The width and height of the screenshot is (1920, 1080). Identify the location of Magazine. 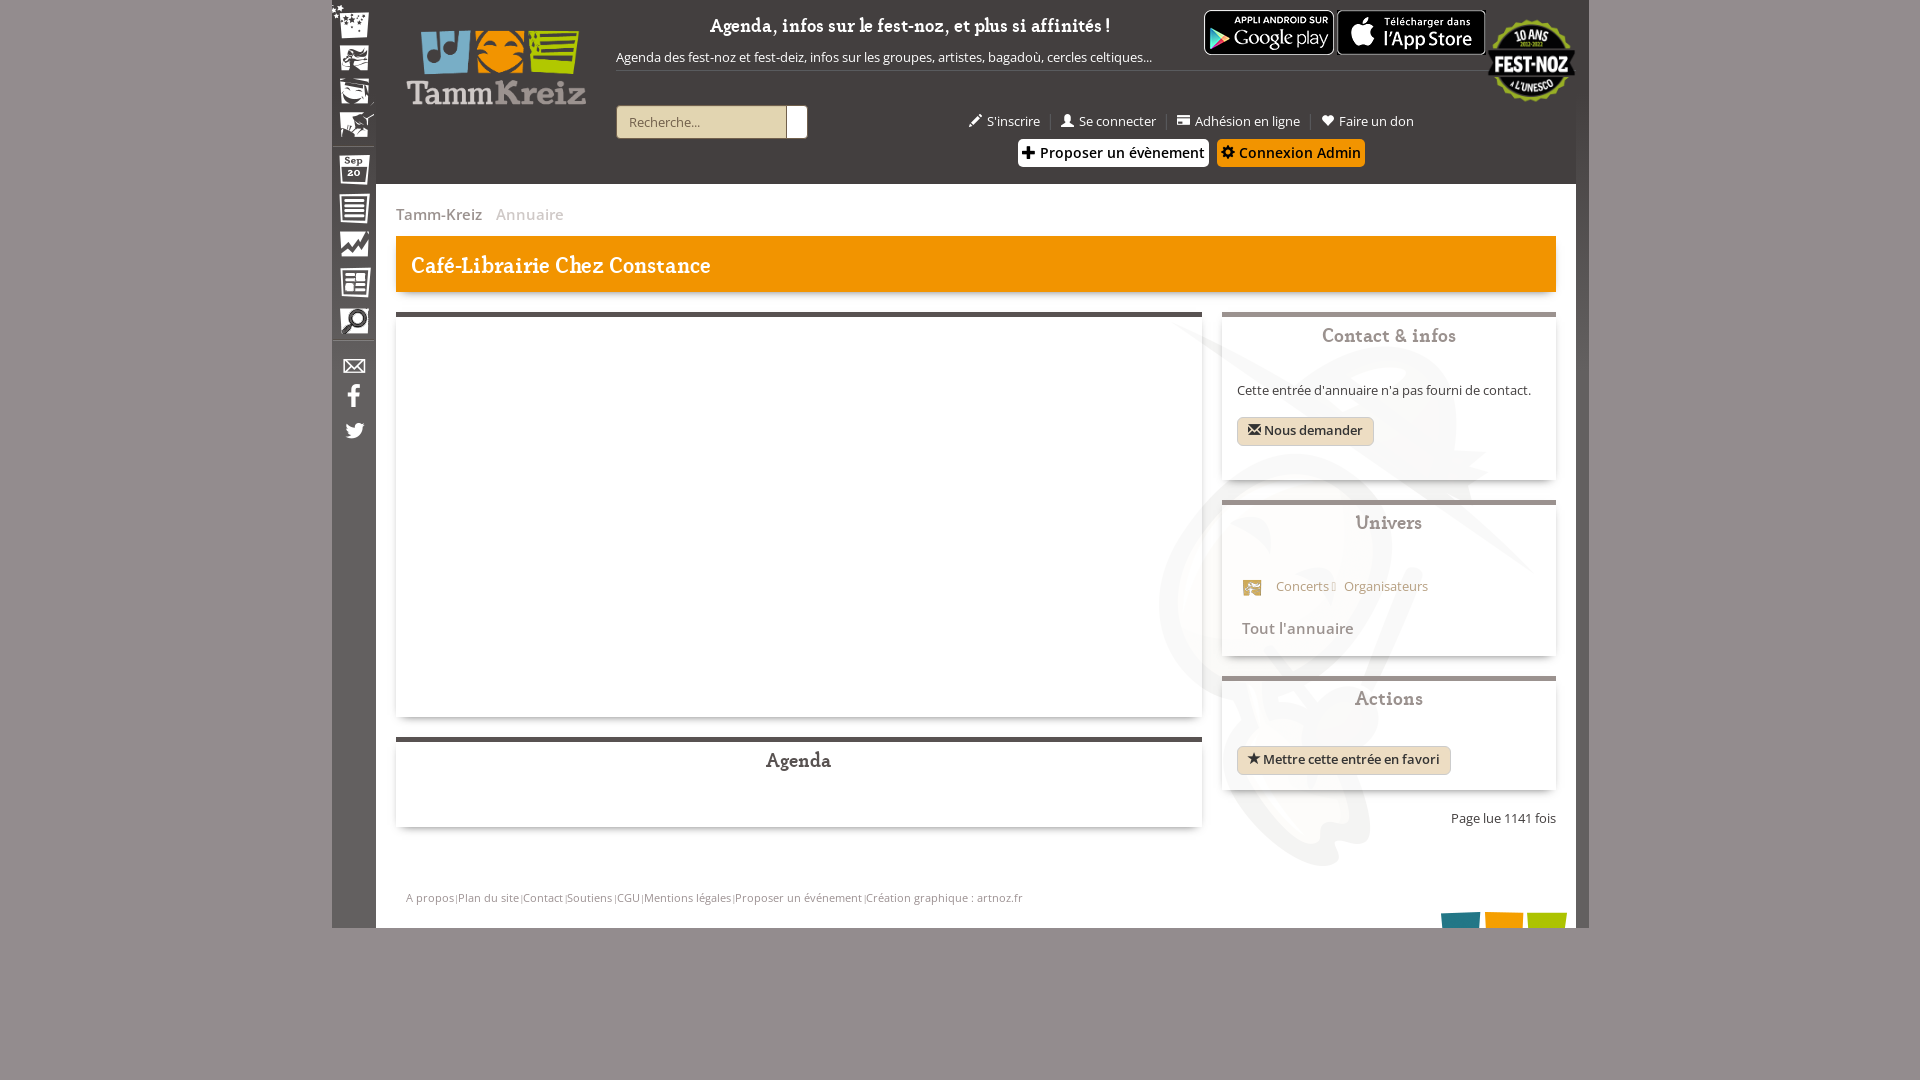
(353, 285).